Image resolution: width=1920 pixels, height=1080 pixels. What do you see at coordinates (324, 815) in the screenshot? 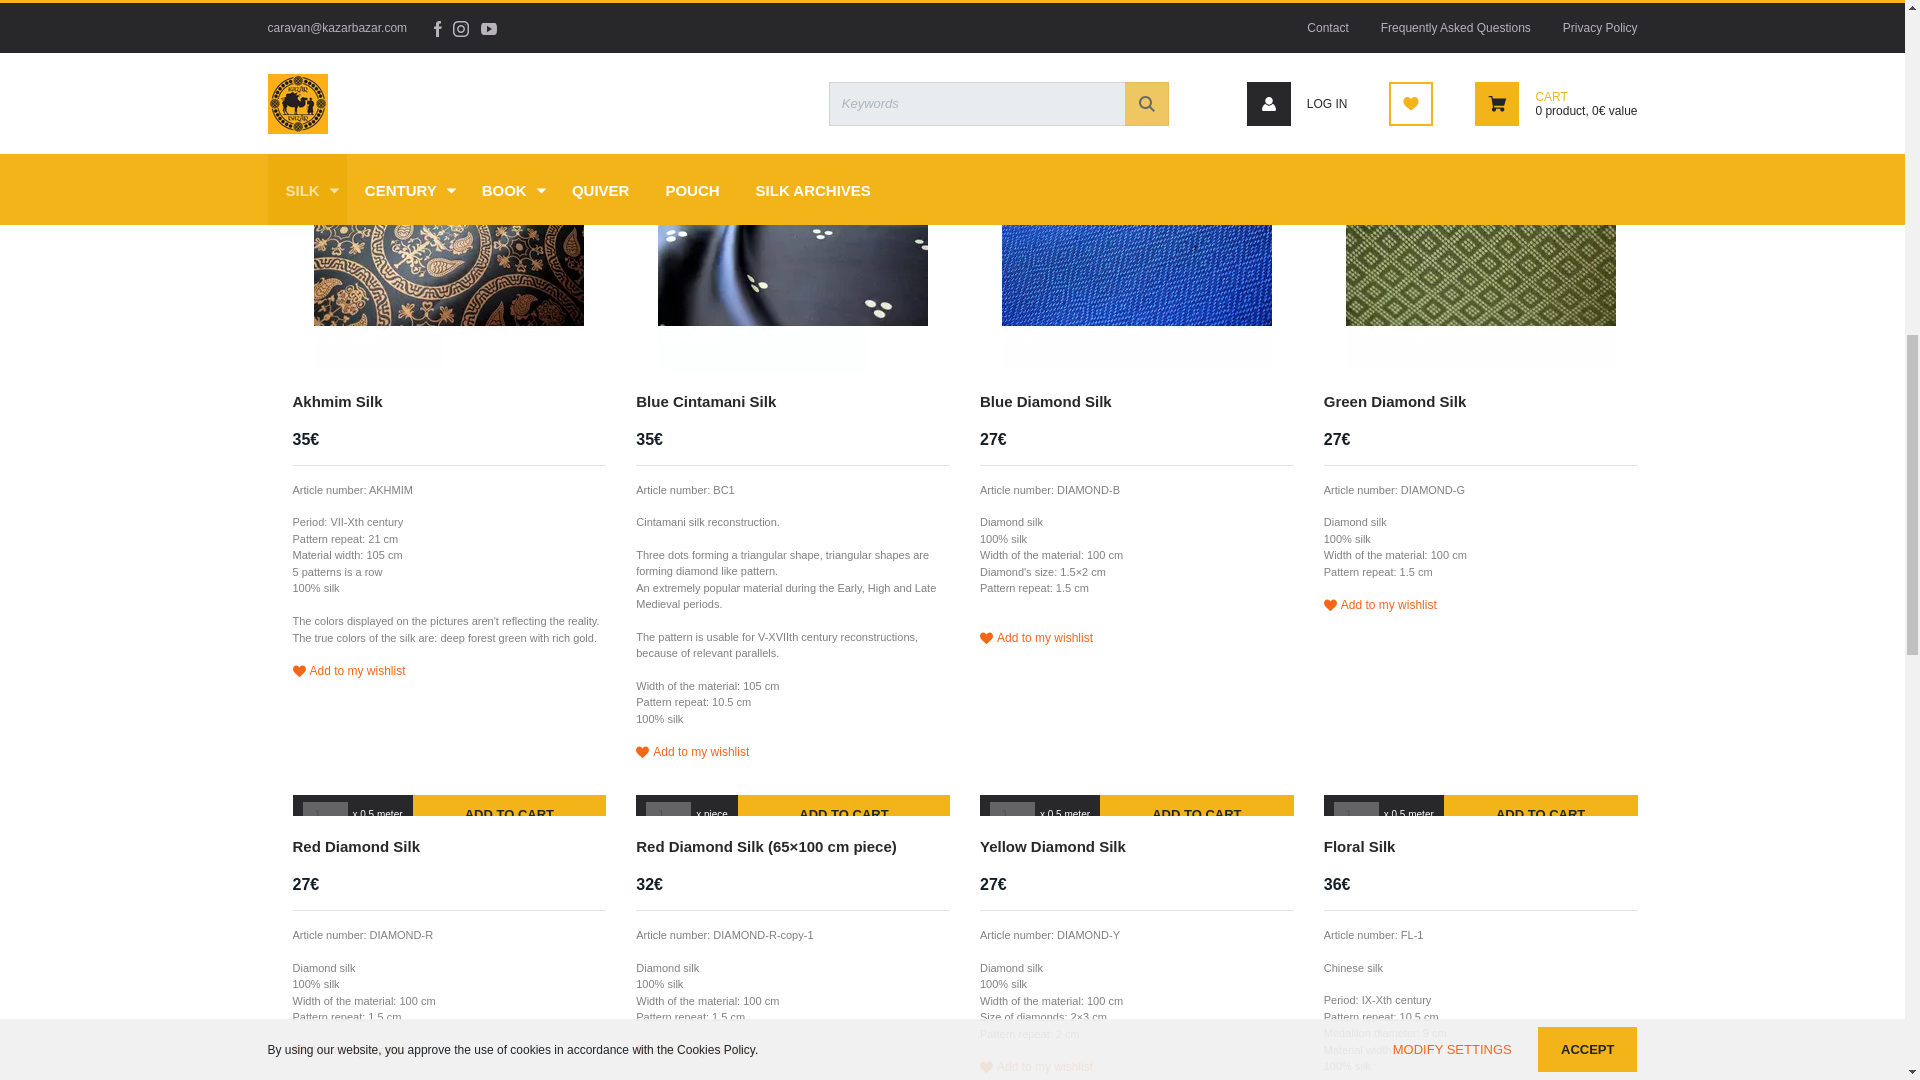
I see `1` at bounding box center [324, 815].